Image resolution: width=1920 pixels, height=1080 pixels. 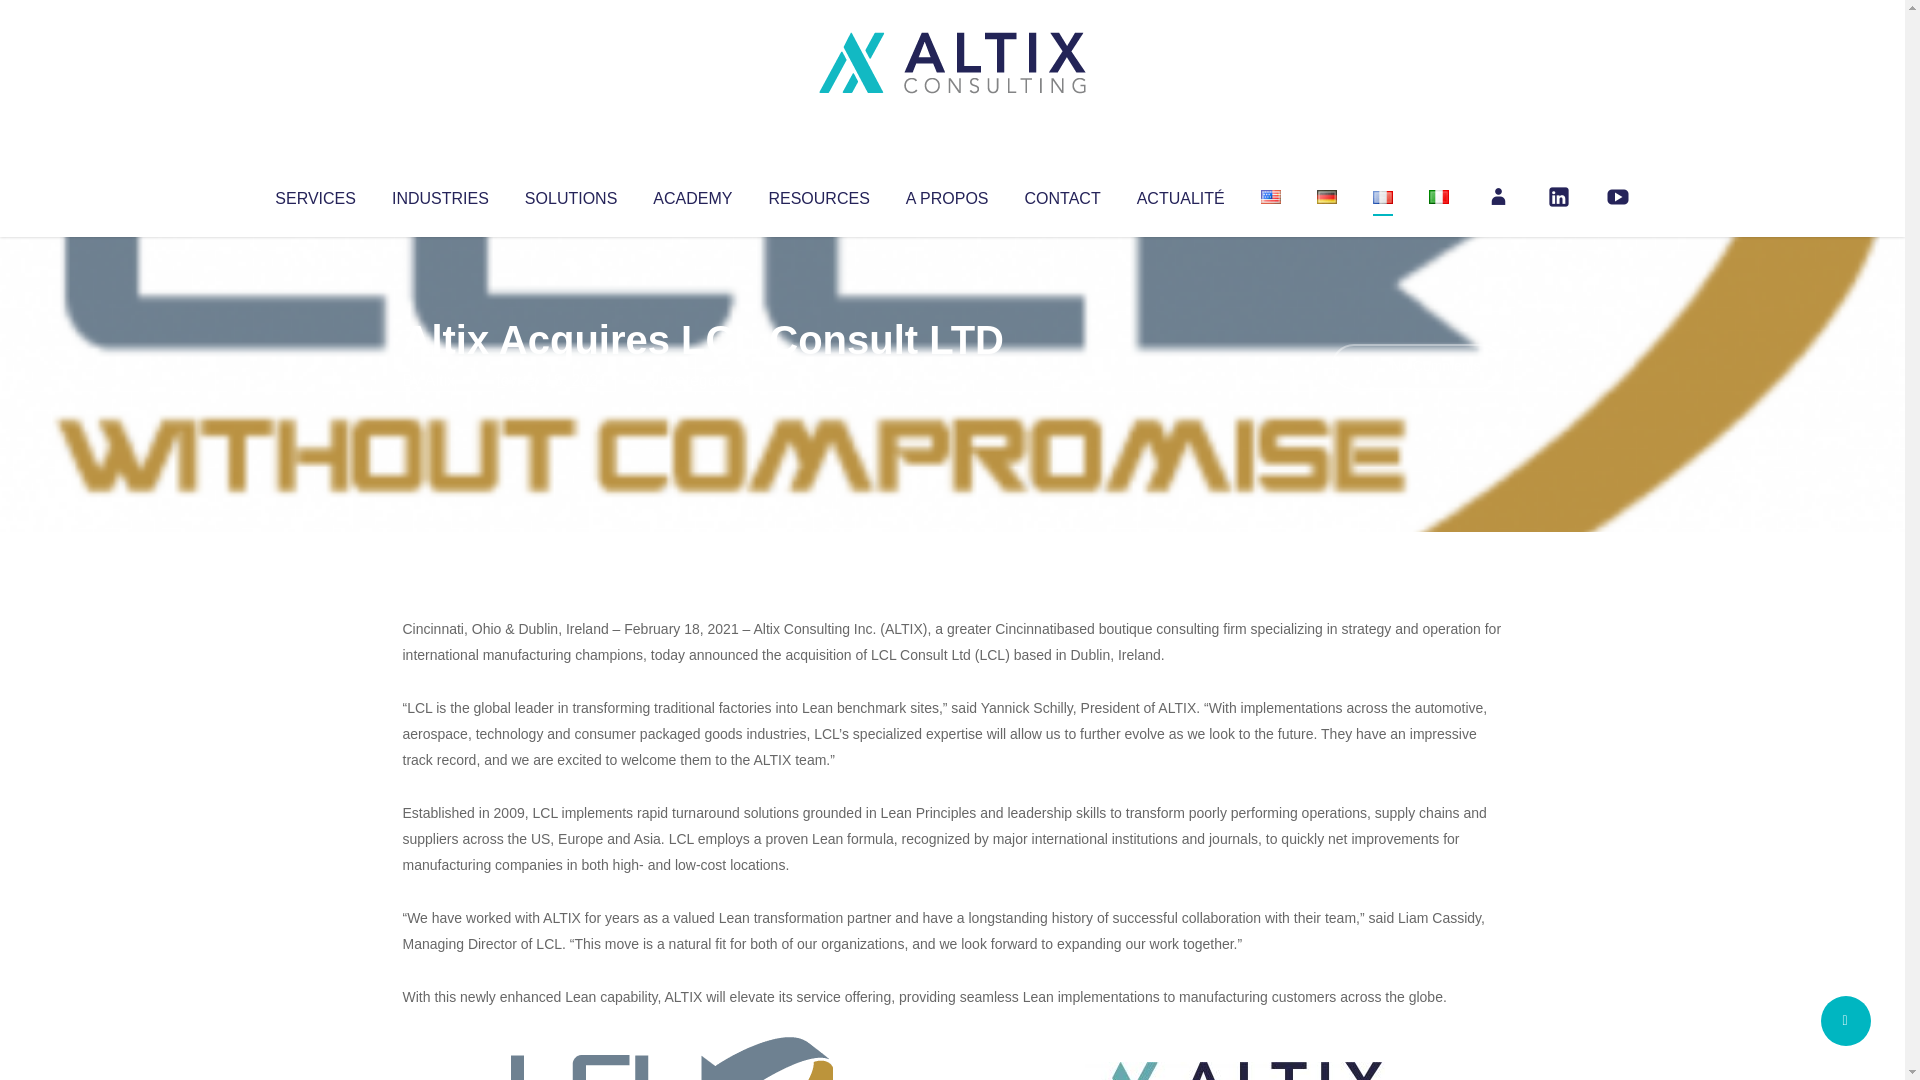 I want to click on Articles par Altix, so click(x=440, y=380).